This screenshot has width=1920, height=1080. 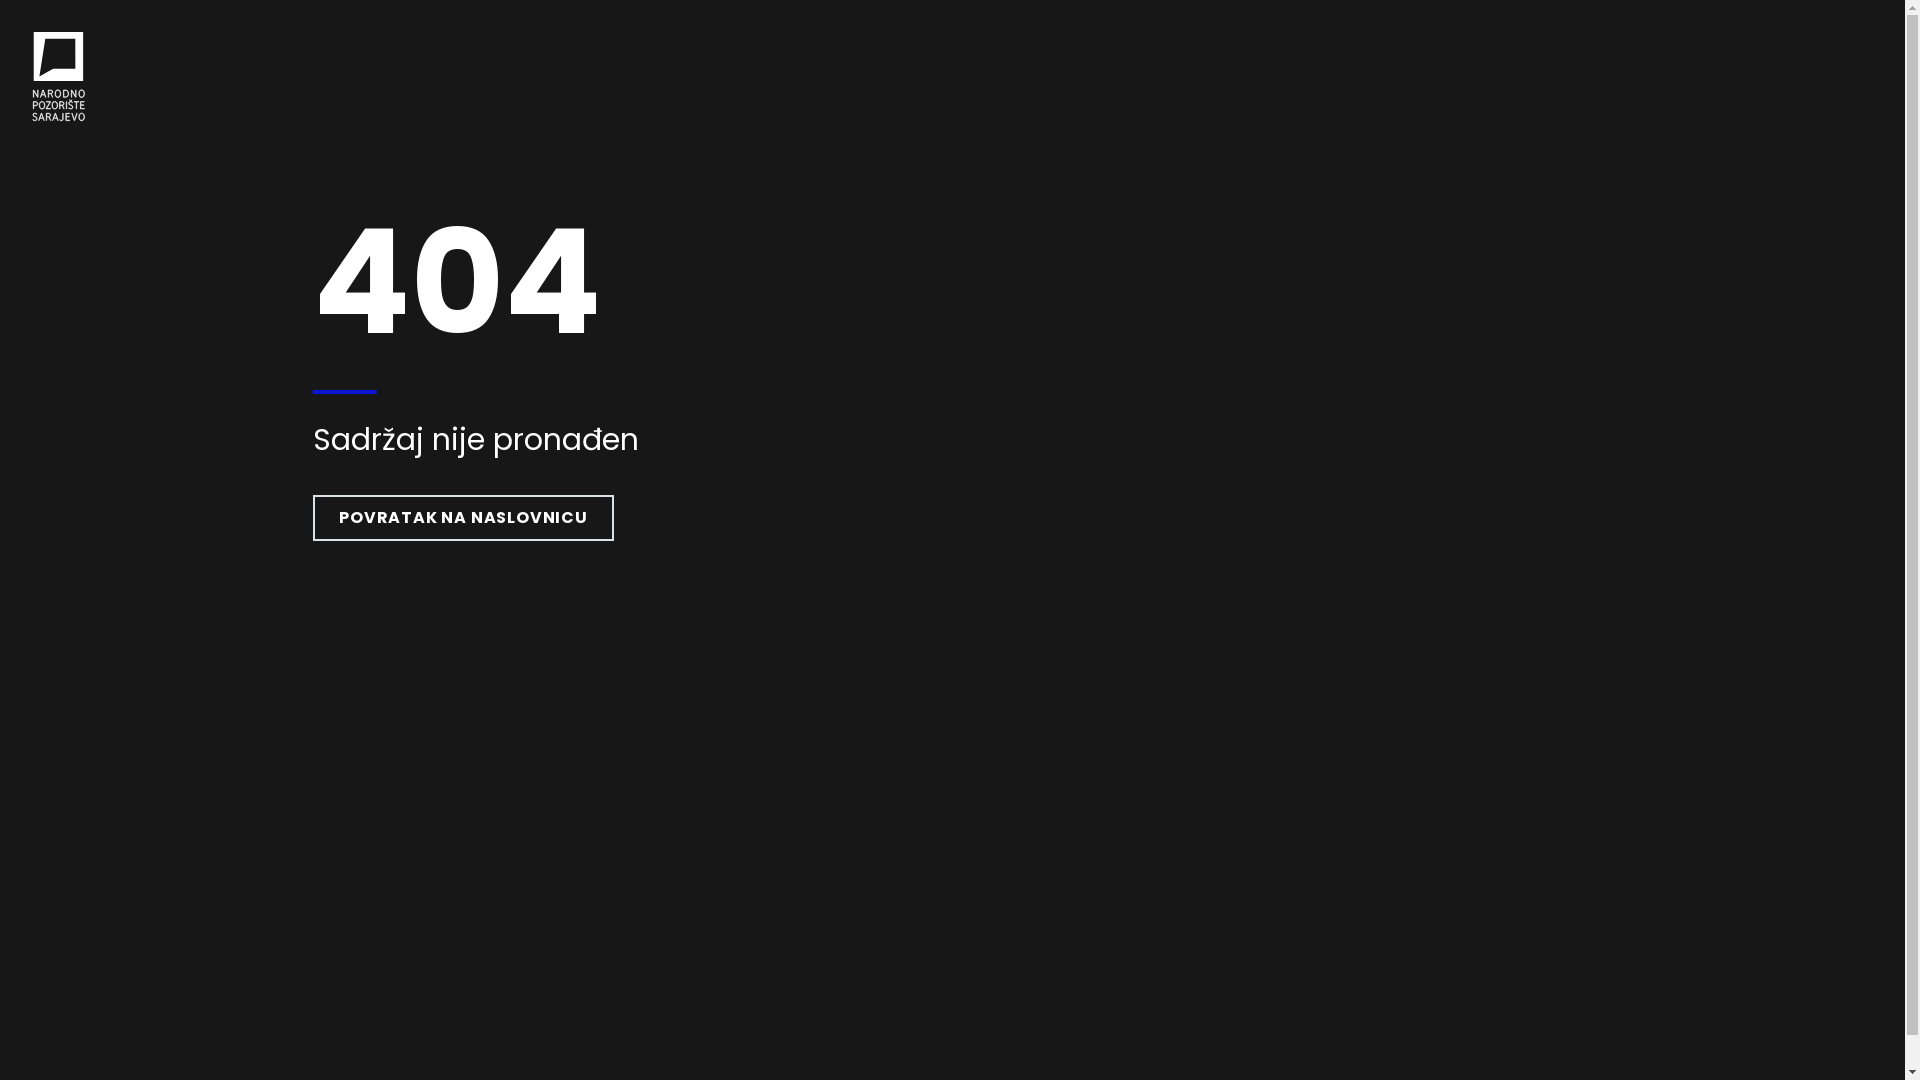 What do you see at coordinates (464, 518) in the screenshot?
I see `POVRATAK NA NASLOVNICU` at bounding box center [464, 518].